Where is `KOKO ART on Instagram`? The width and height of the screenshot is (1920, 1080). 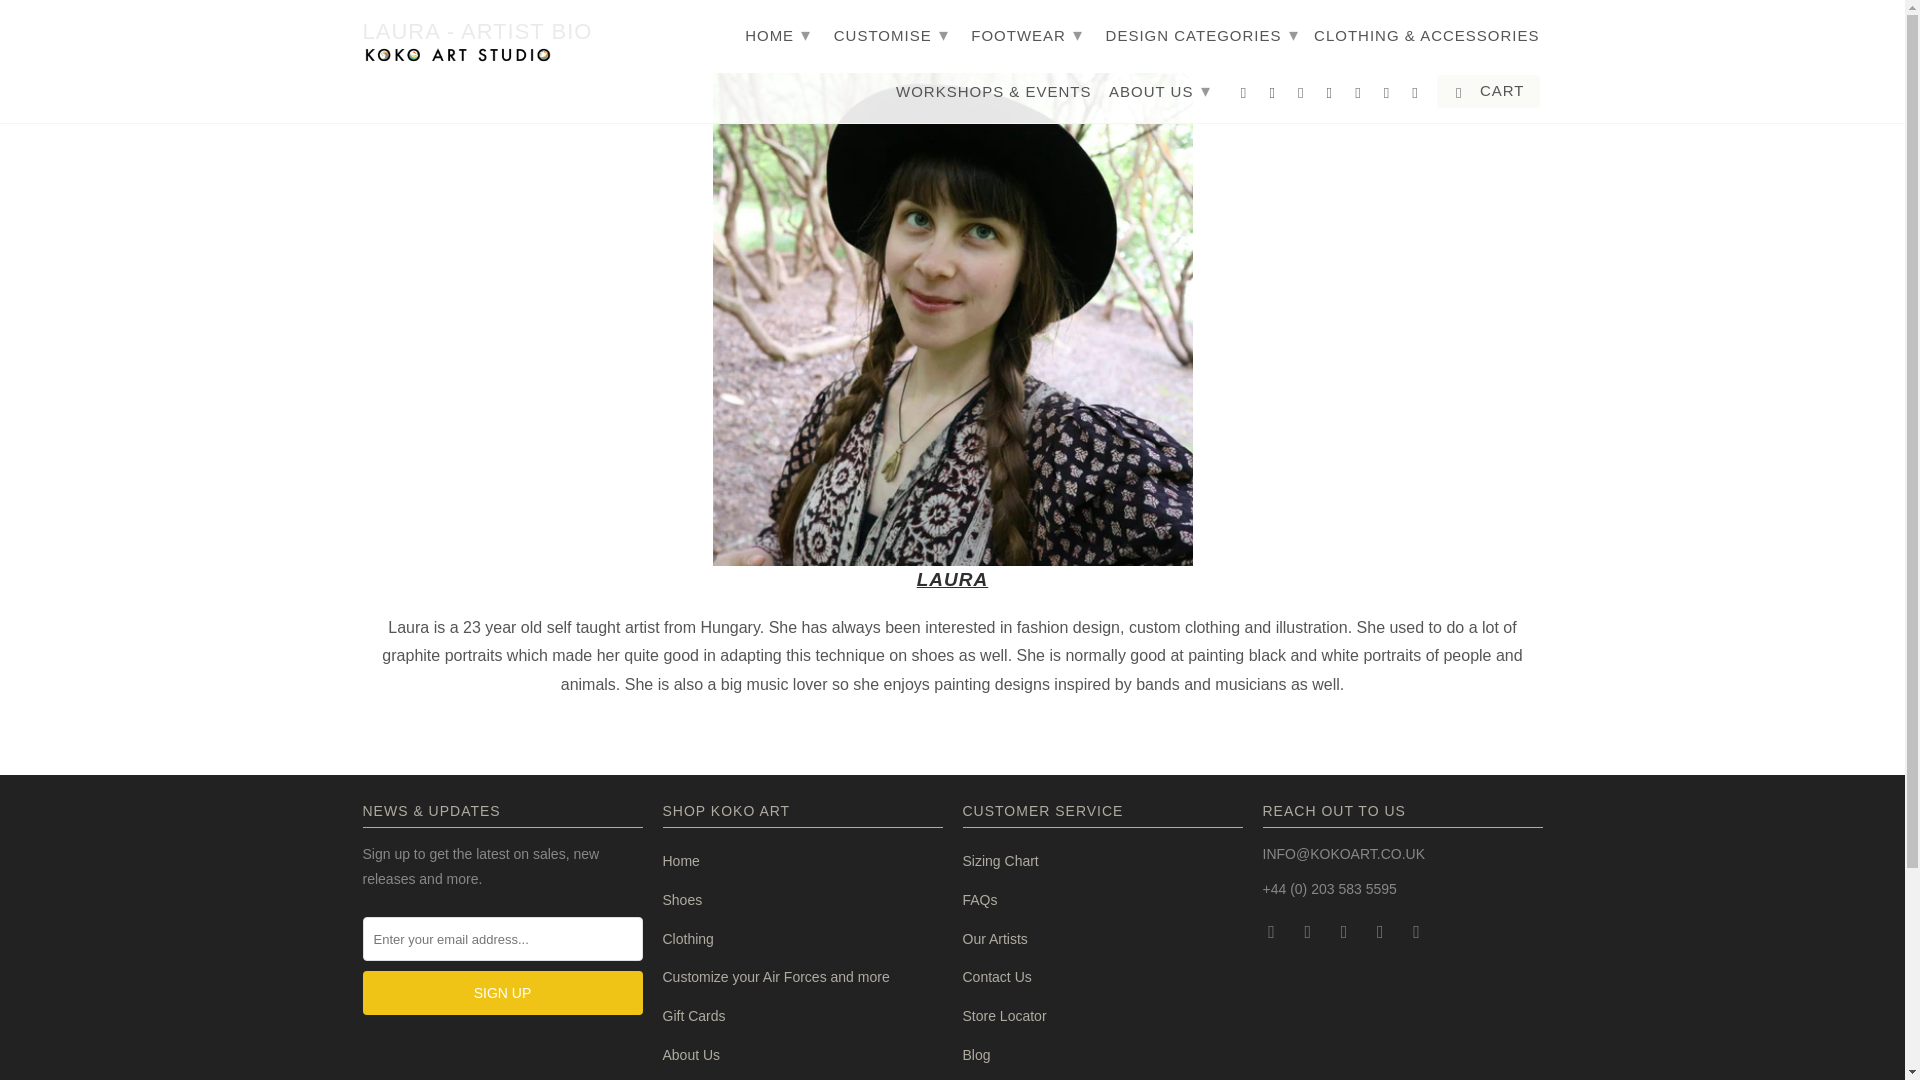
KOKO ART on Instagram is located at coordinates (1382, 930).